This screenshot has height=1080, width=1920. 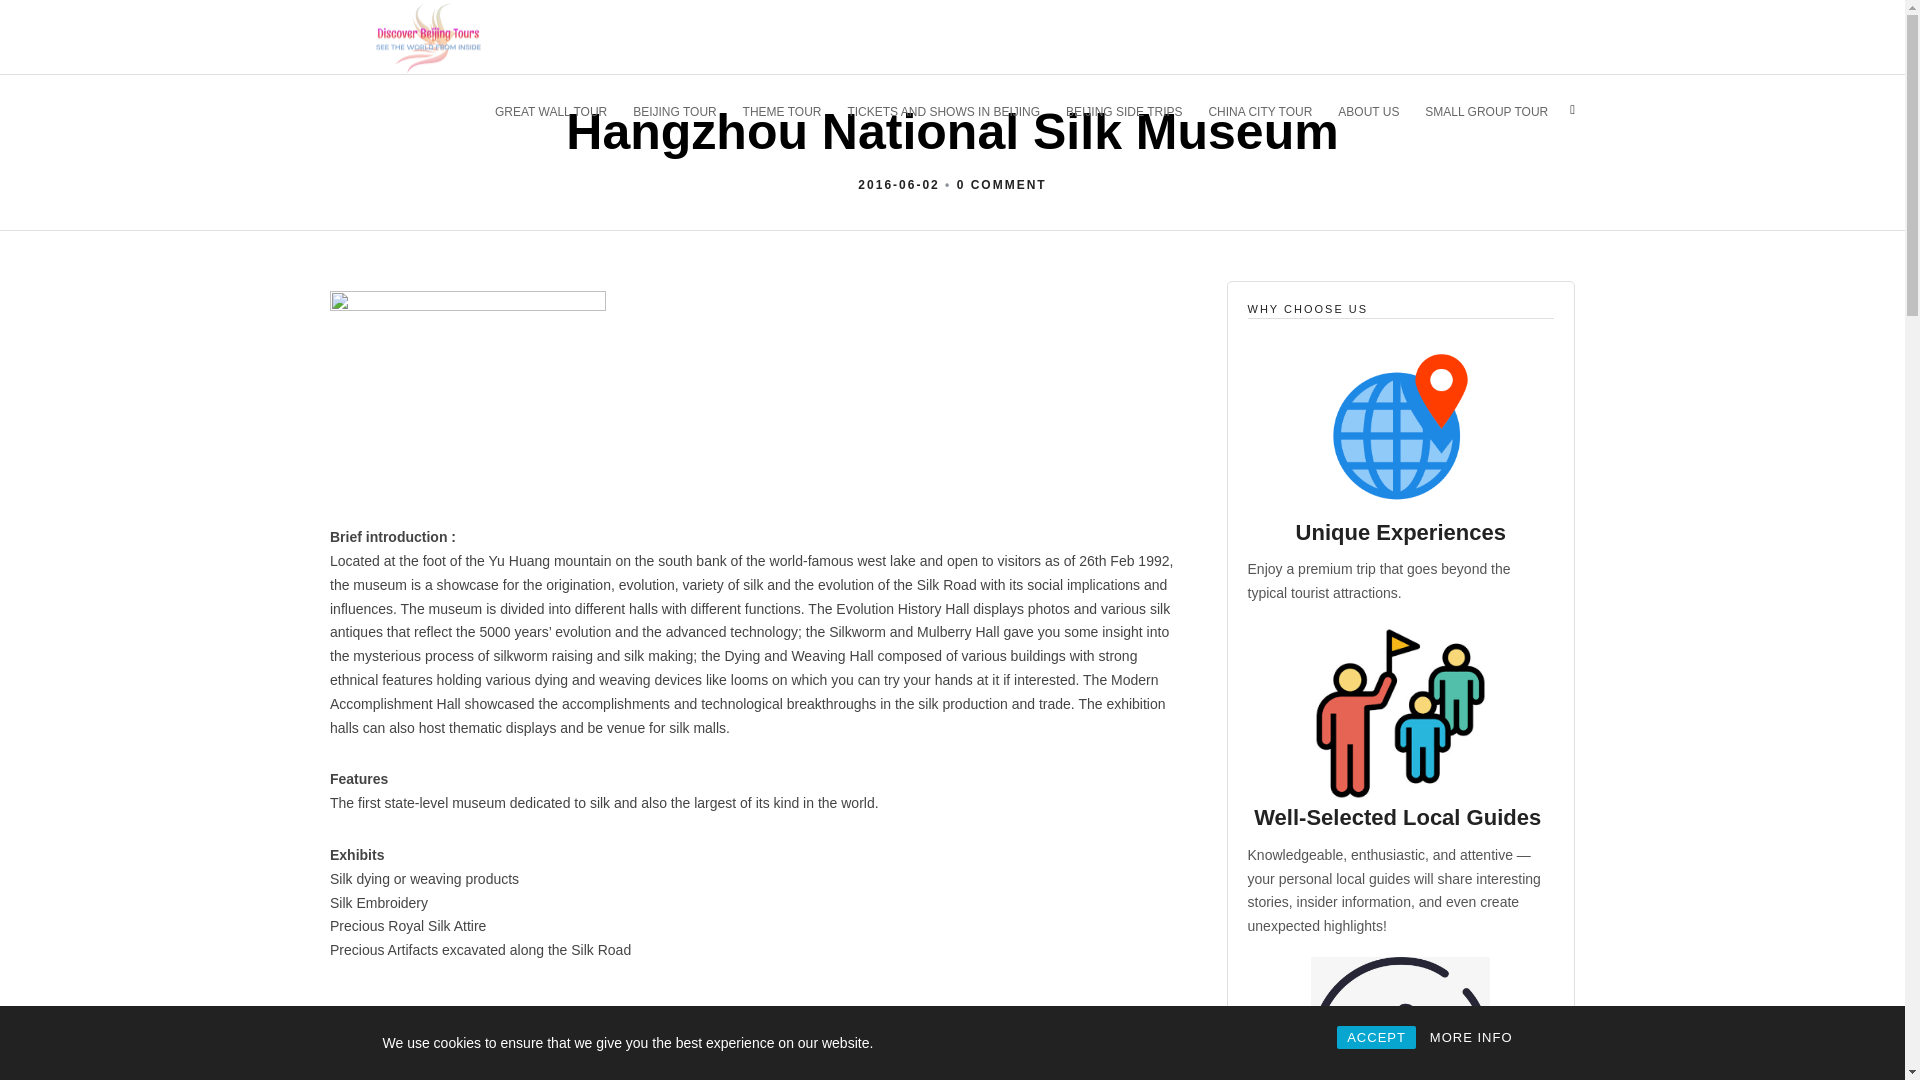 I want to click on Hangzhou National Silk Museum, so click(x=898, y=185).